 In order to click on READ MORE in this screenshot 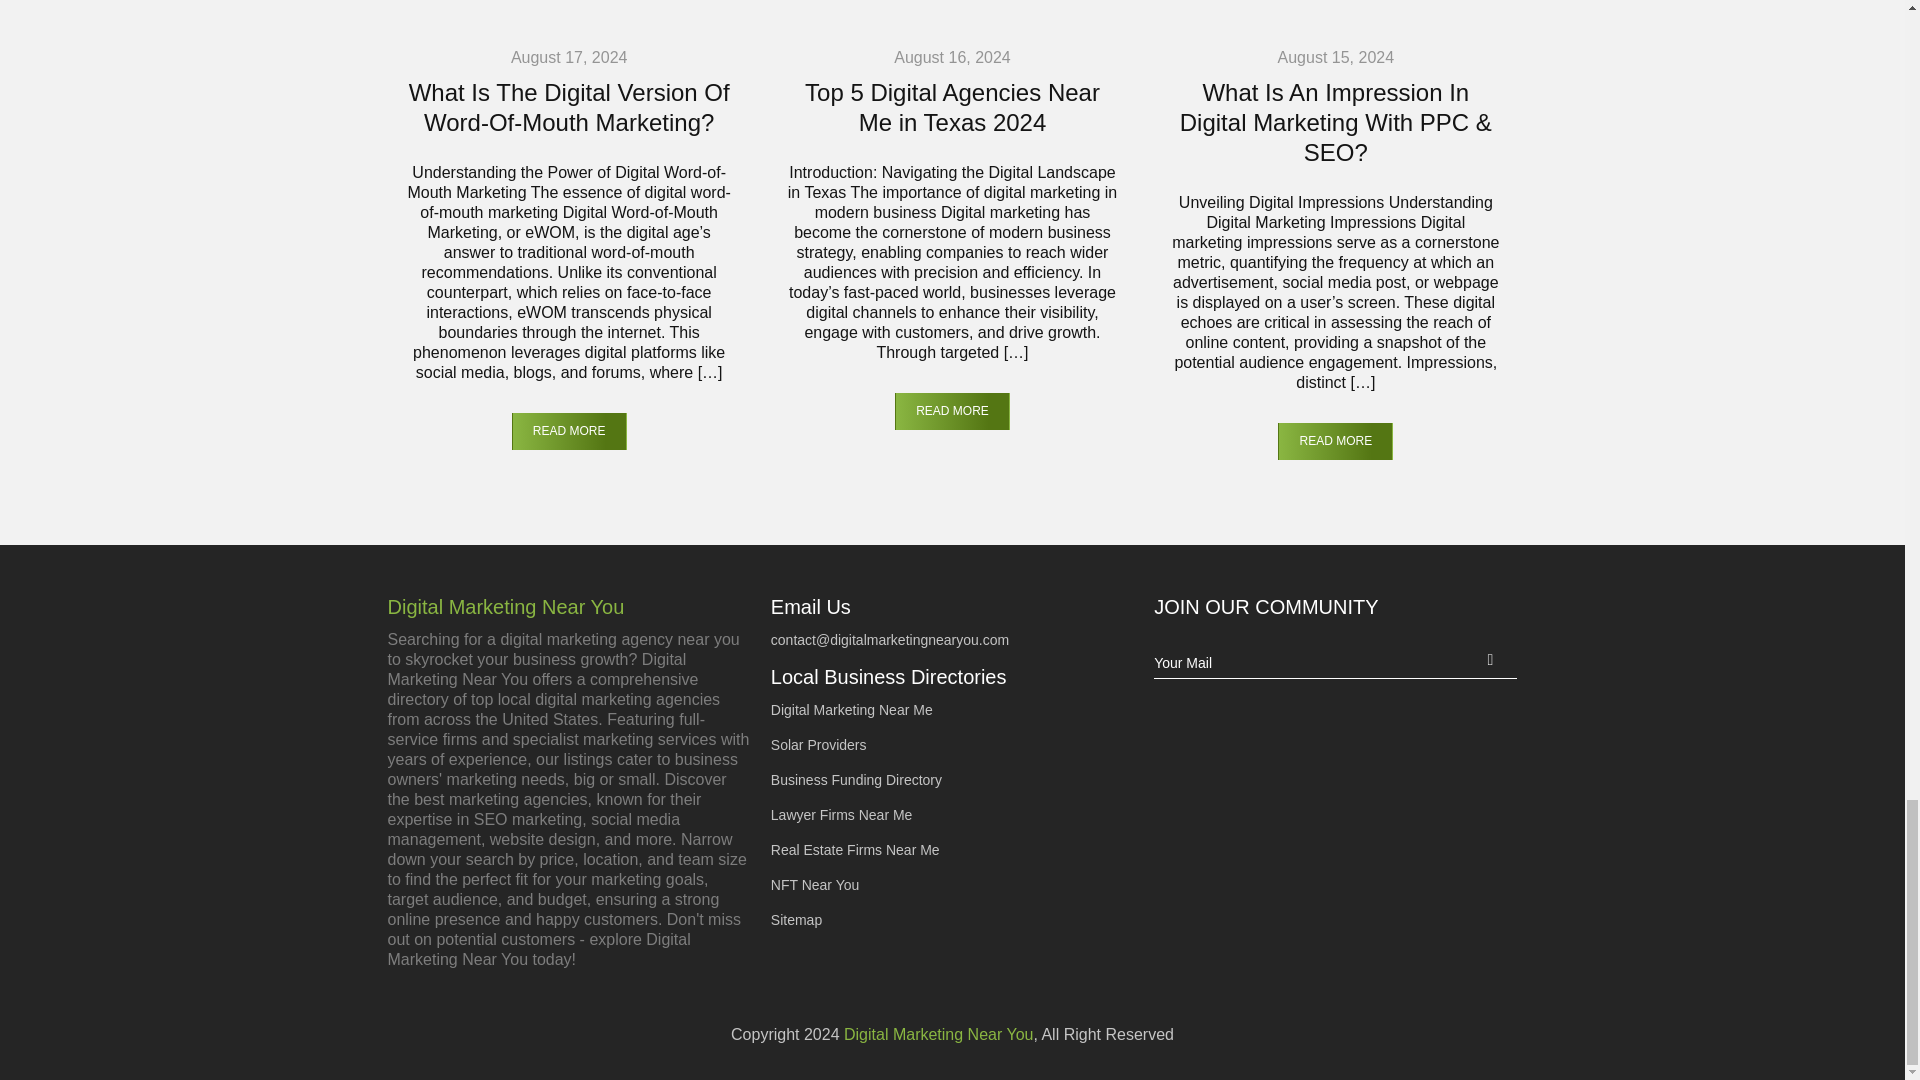, I will do `click(1336, 442)`.